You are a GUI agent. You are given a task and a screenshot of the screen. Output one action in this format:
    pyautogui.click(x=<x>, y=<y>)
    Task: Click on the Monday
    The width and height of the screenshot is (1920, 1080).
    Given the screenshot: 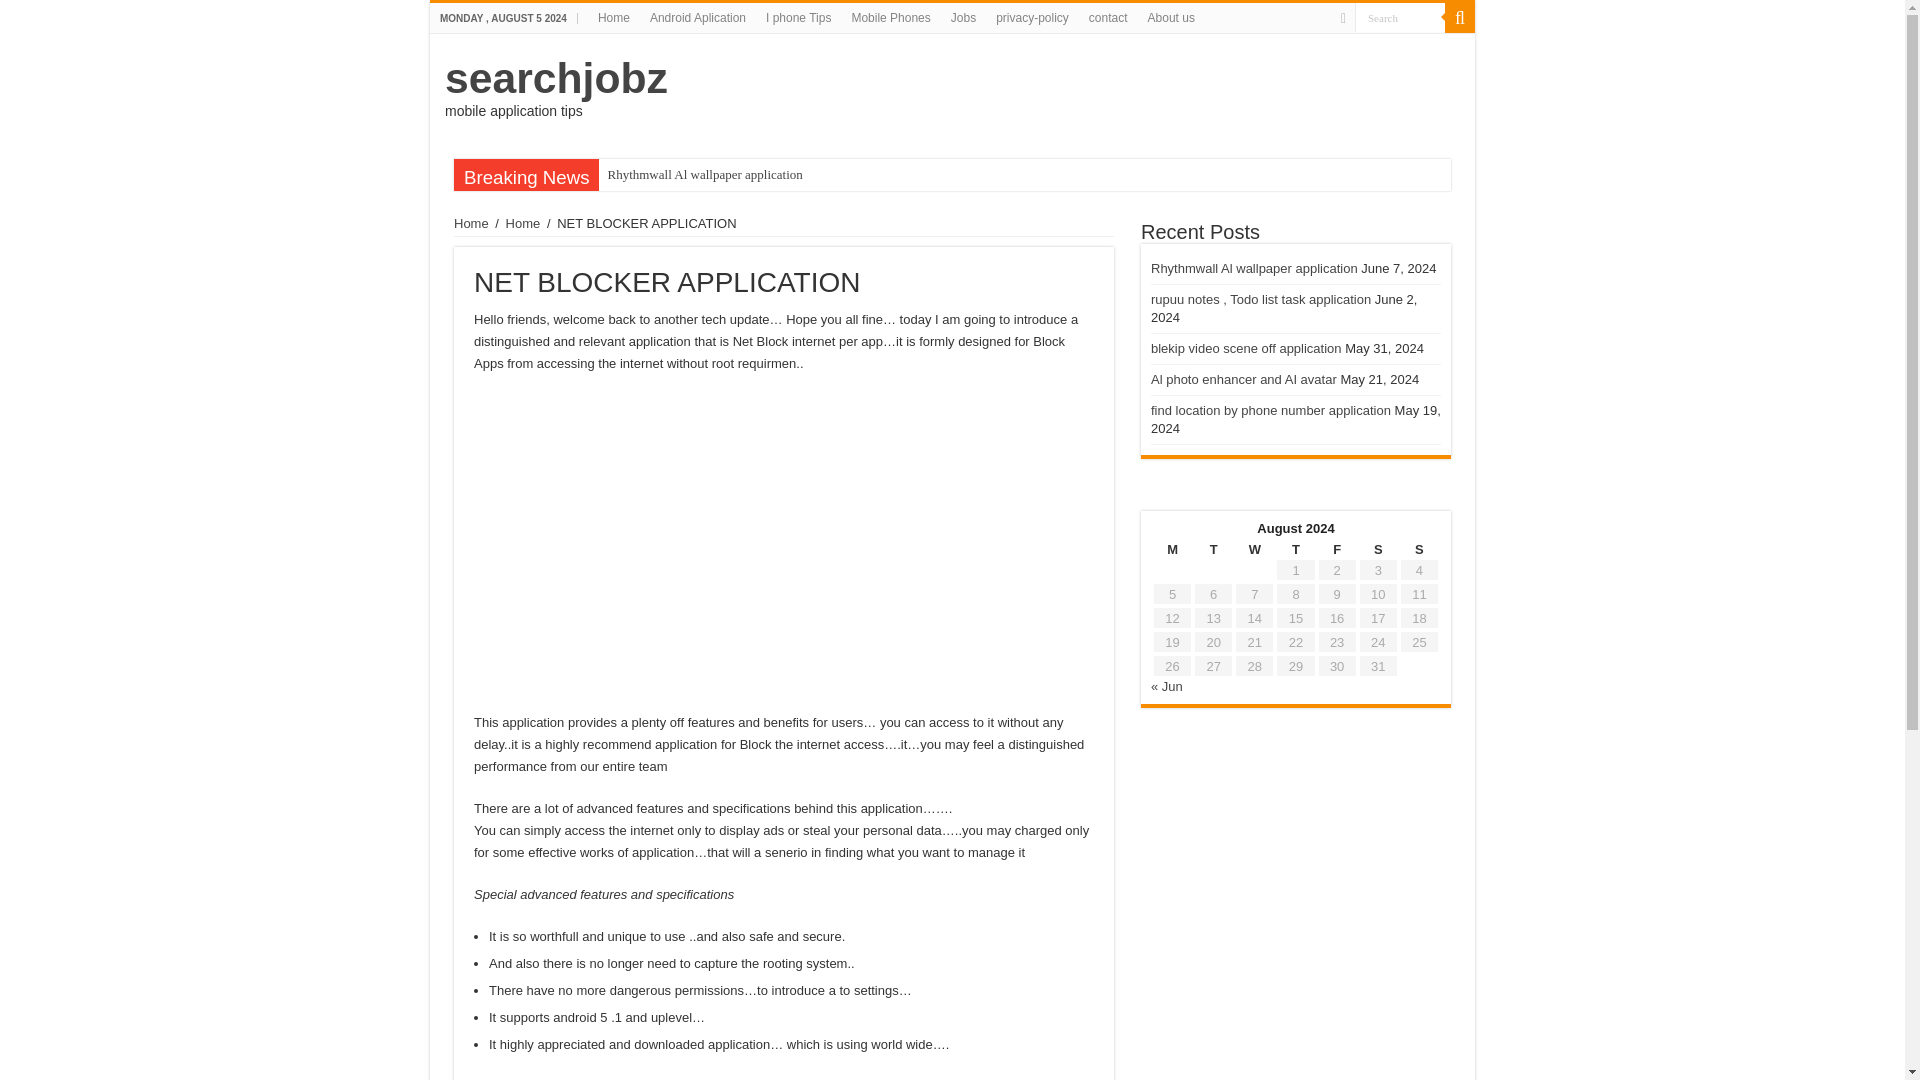 What is the action you would take?
    pyautogui.click(x=1172, y=550)
    